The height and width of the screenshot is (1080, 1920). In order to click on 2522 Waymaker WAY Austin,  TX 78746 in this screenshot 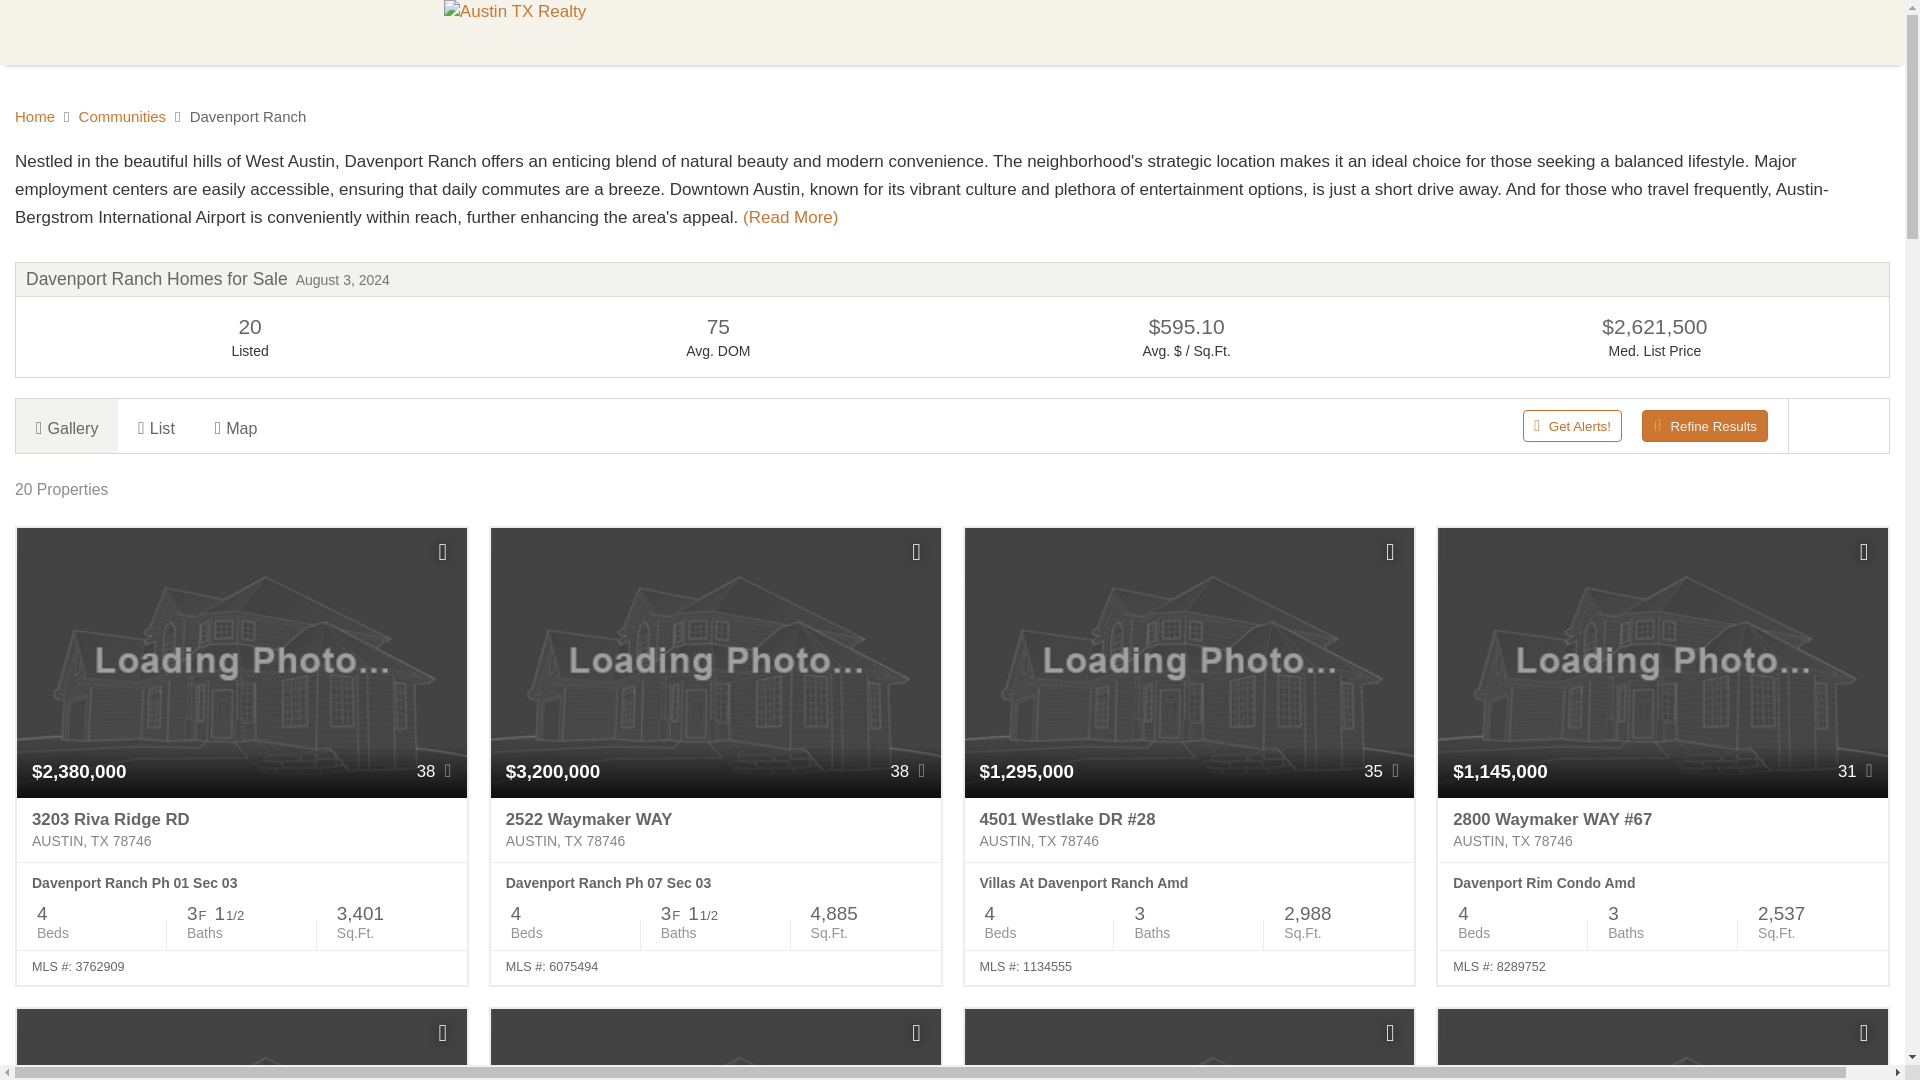, I will do `click(716, 830)`.